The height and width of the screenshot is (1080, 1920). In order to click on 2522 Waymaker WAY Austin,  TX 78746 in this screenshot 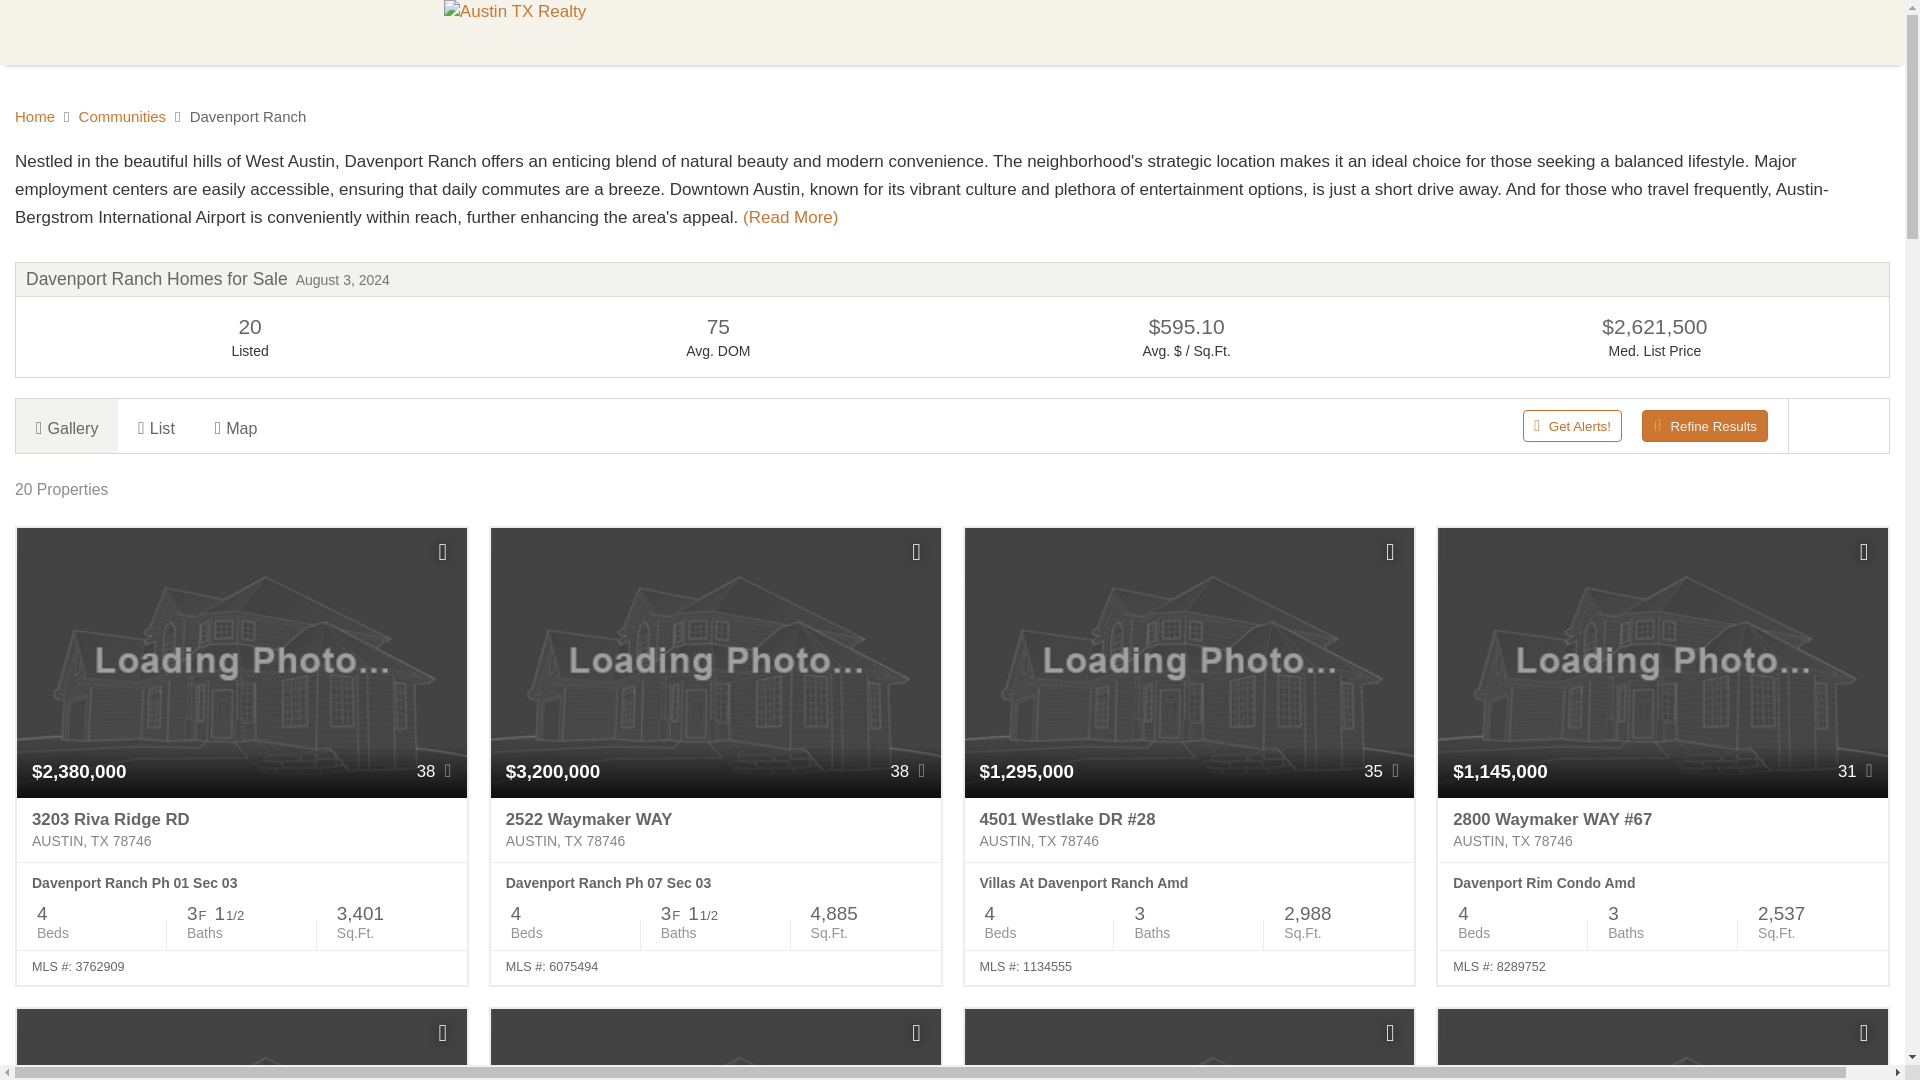, I will do `click(716, 830)`.